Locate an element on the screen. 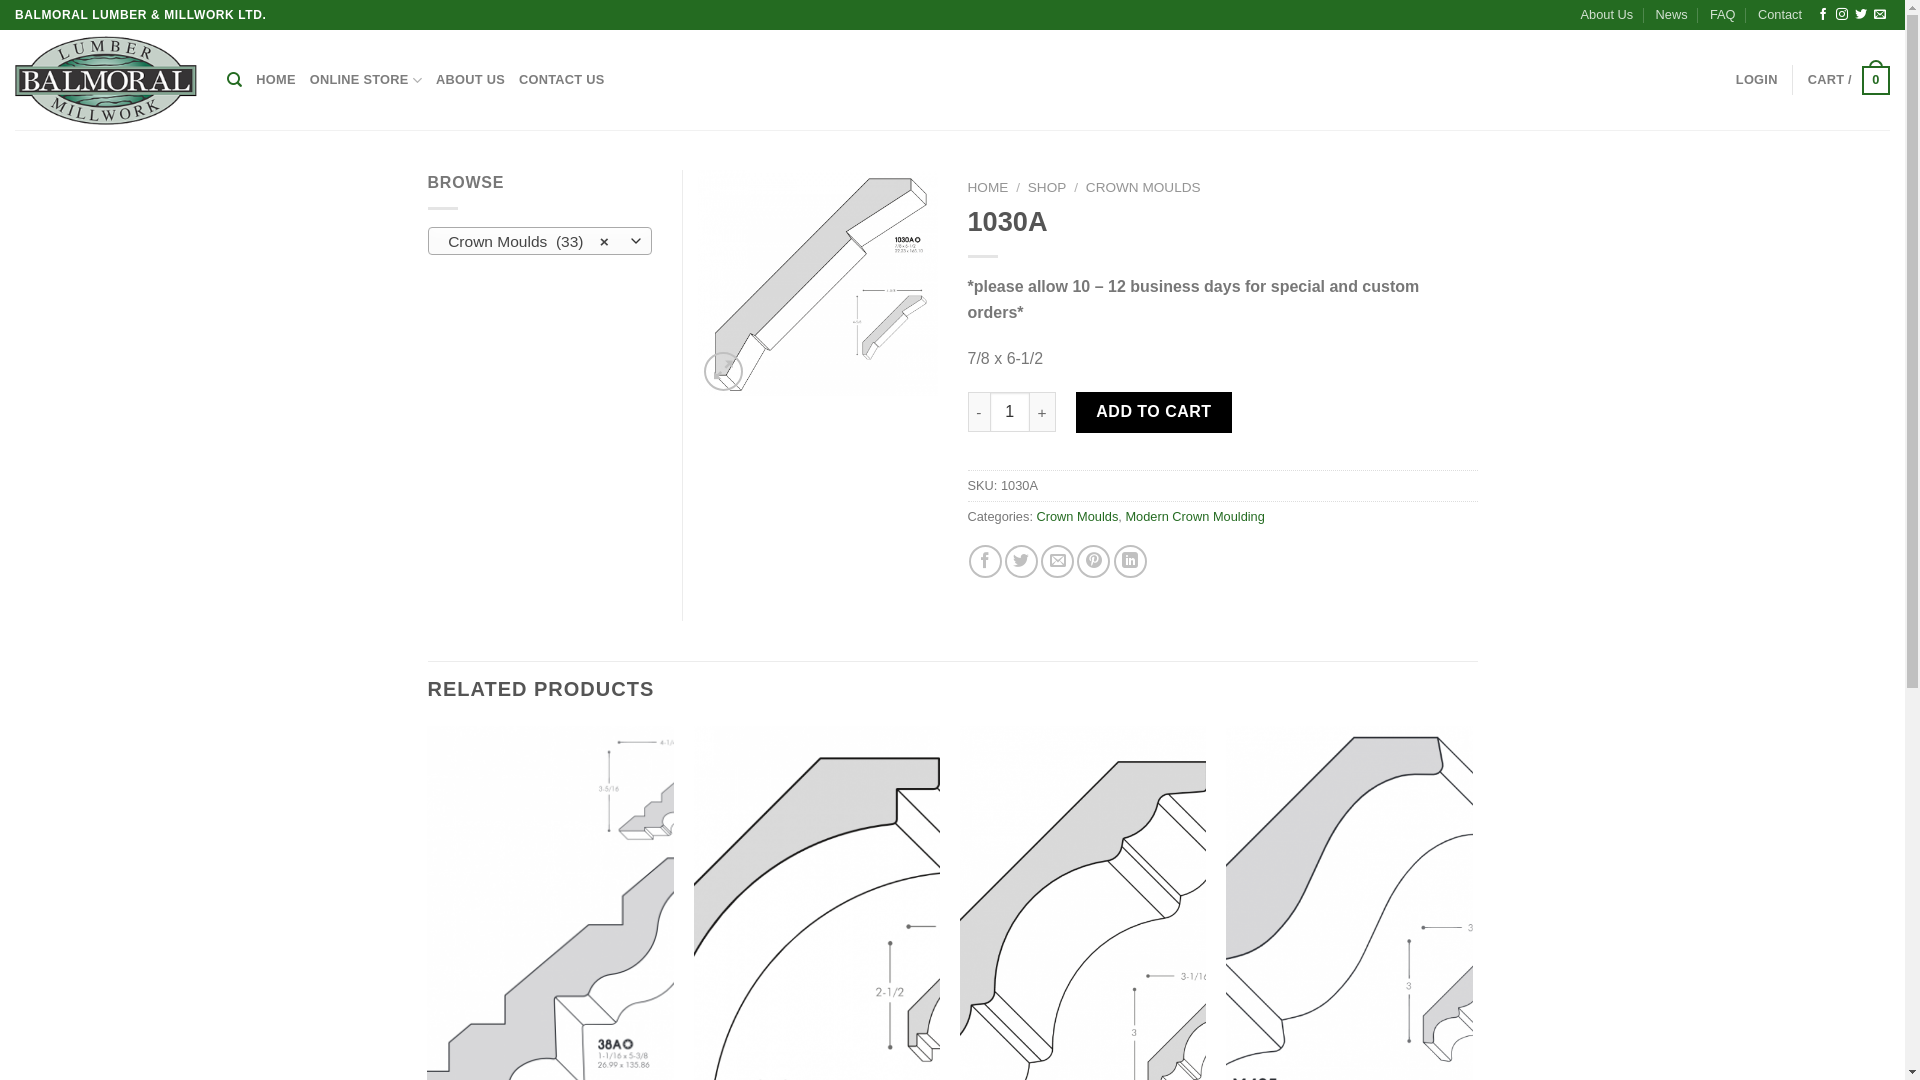 The height and width of the screenshot is (1080, 1920). HOME is located at coordinates (276, 80).